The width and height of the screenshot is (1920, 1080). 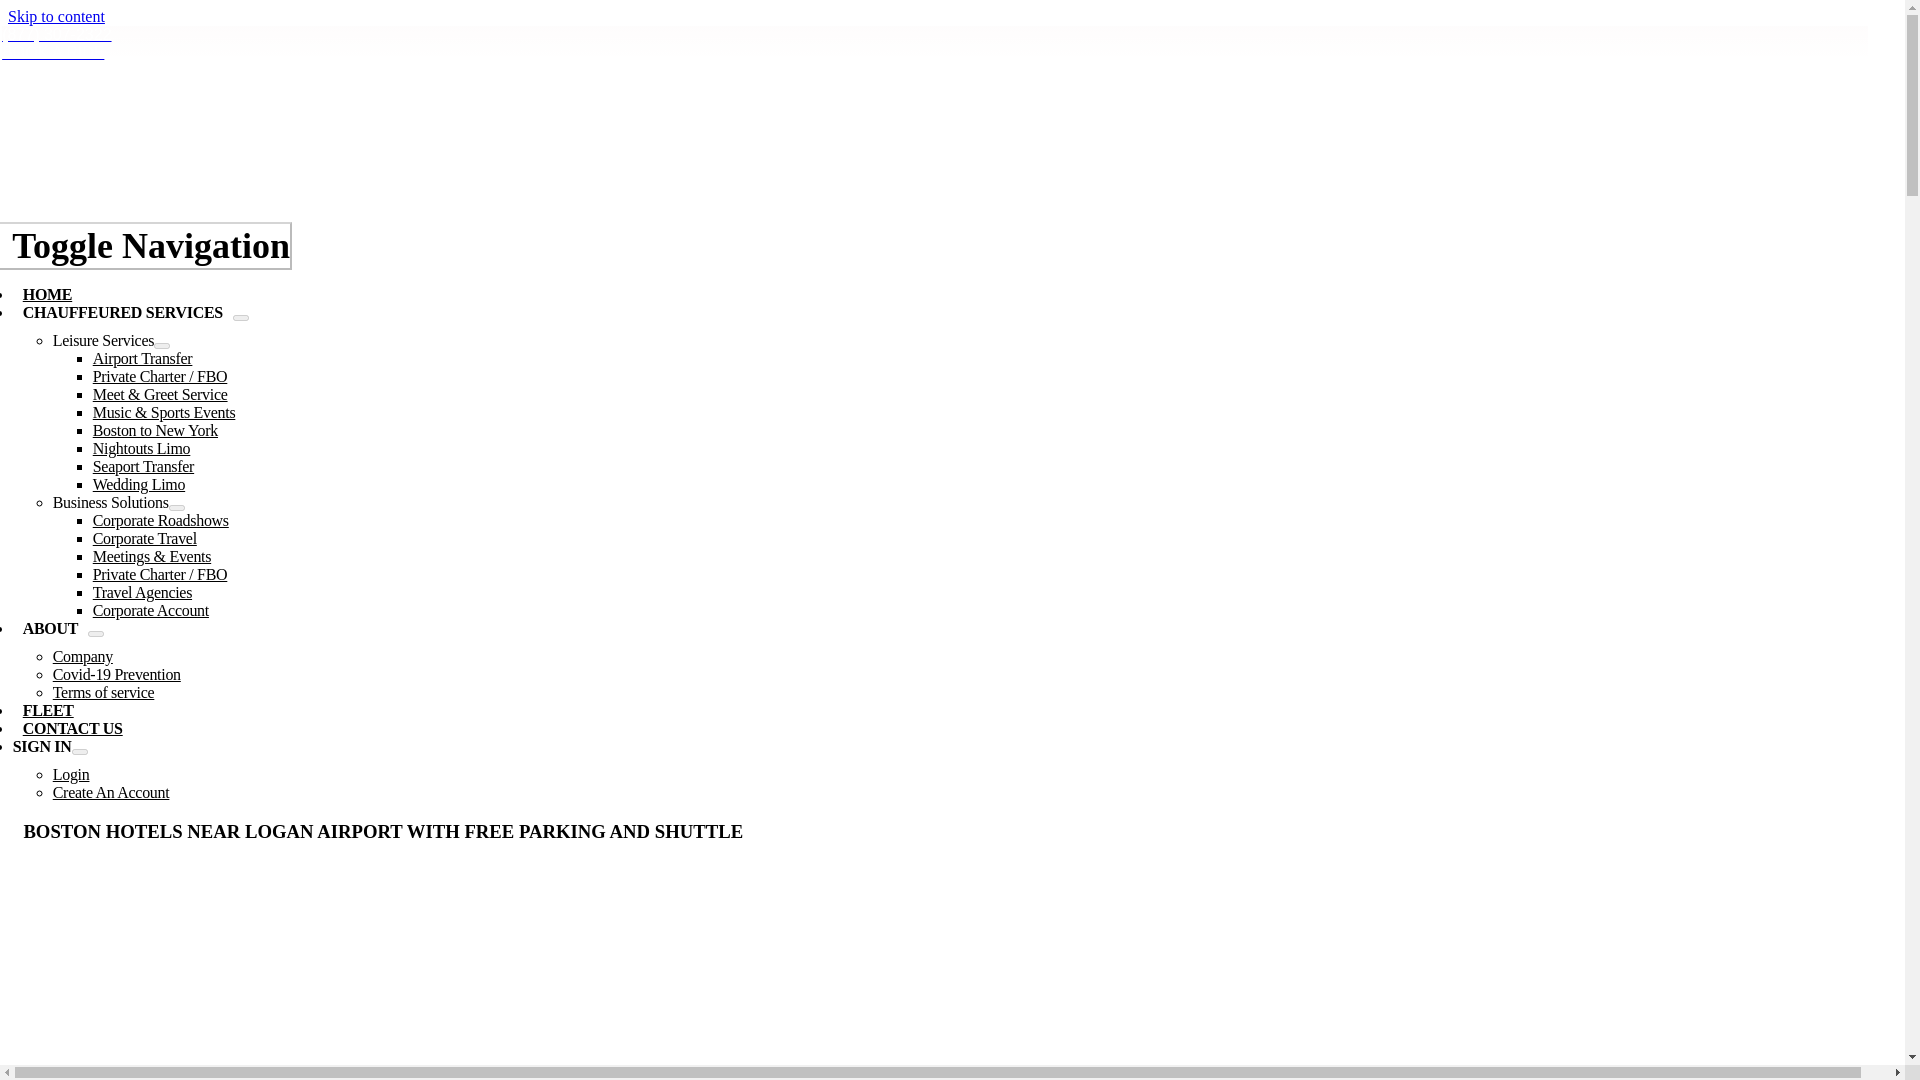 What do you see at coordinates (116, 674) in the screenshot?
I see `Covid-19 Prevention` at bounding box center [116, 674].